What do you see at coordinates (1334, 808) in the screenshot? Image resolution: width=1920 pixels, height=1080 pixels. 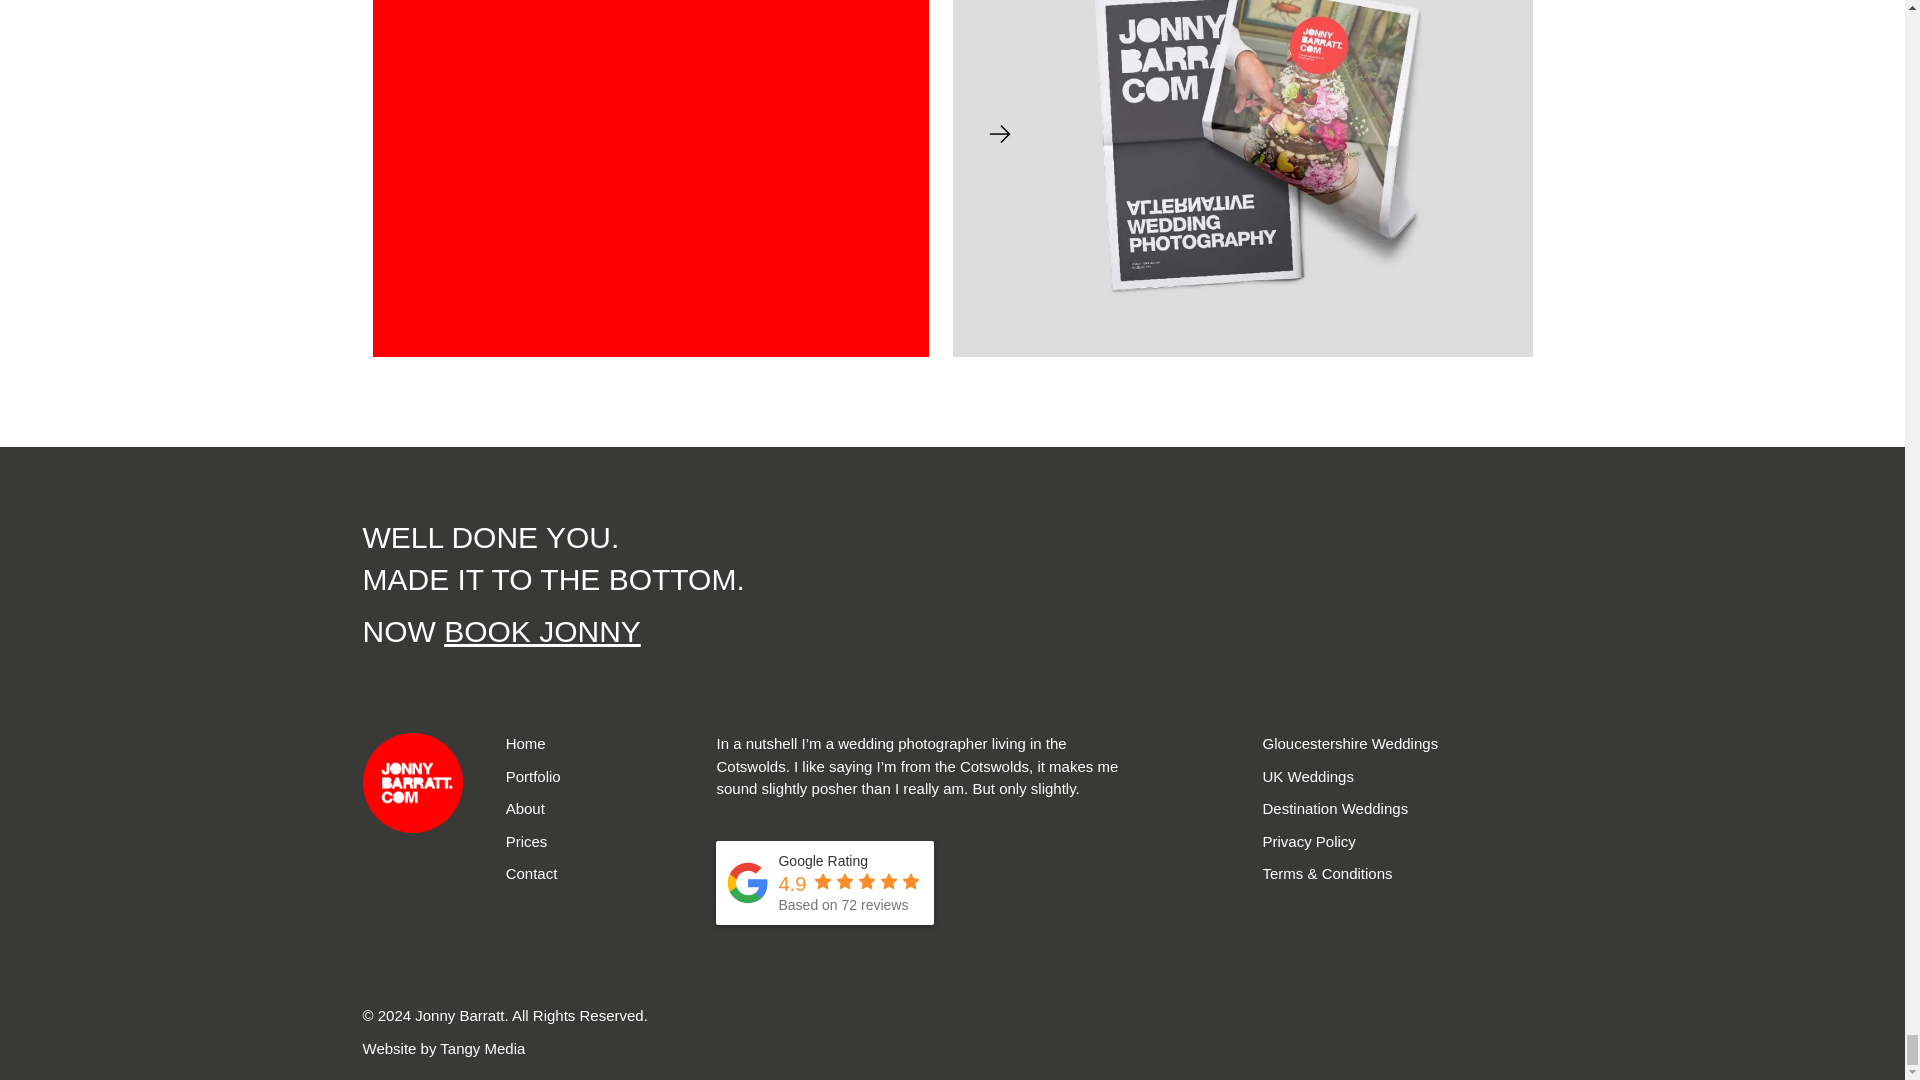 I see `Destination Weddings` at bounding box center [1334, 808].